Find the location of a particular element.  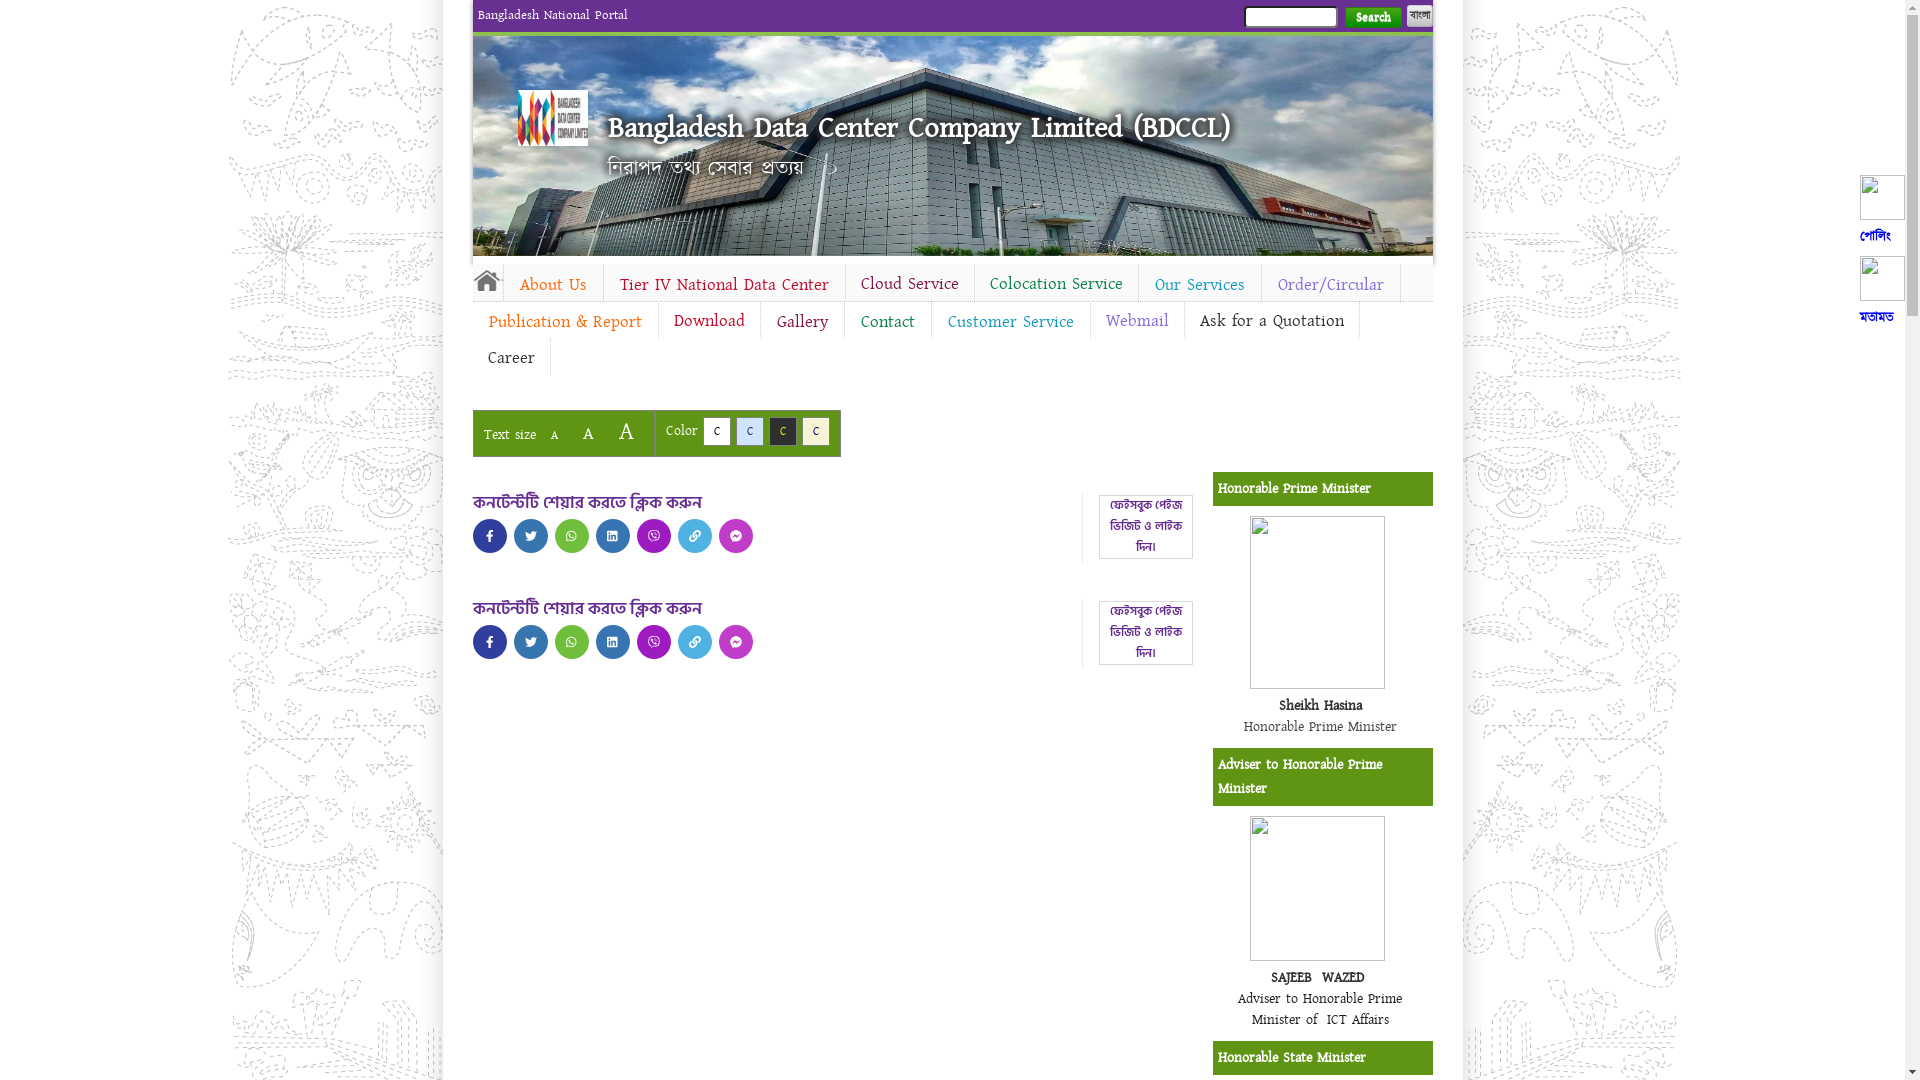

Contact is located at coordinates (887, 322).